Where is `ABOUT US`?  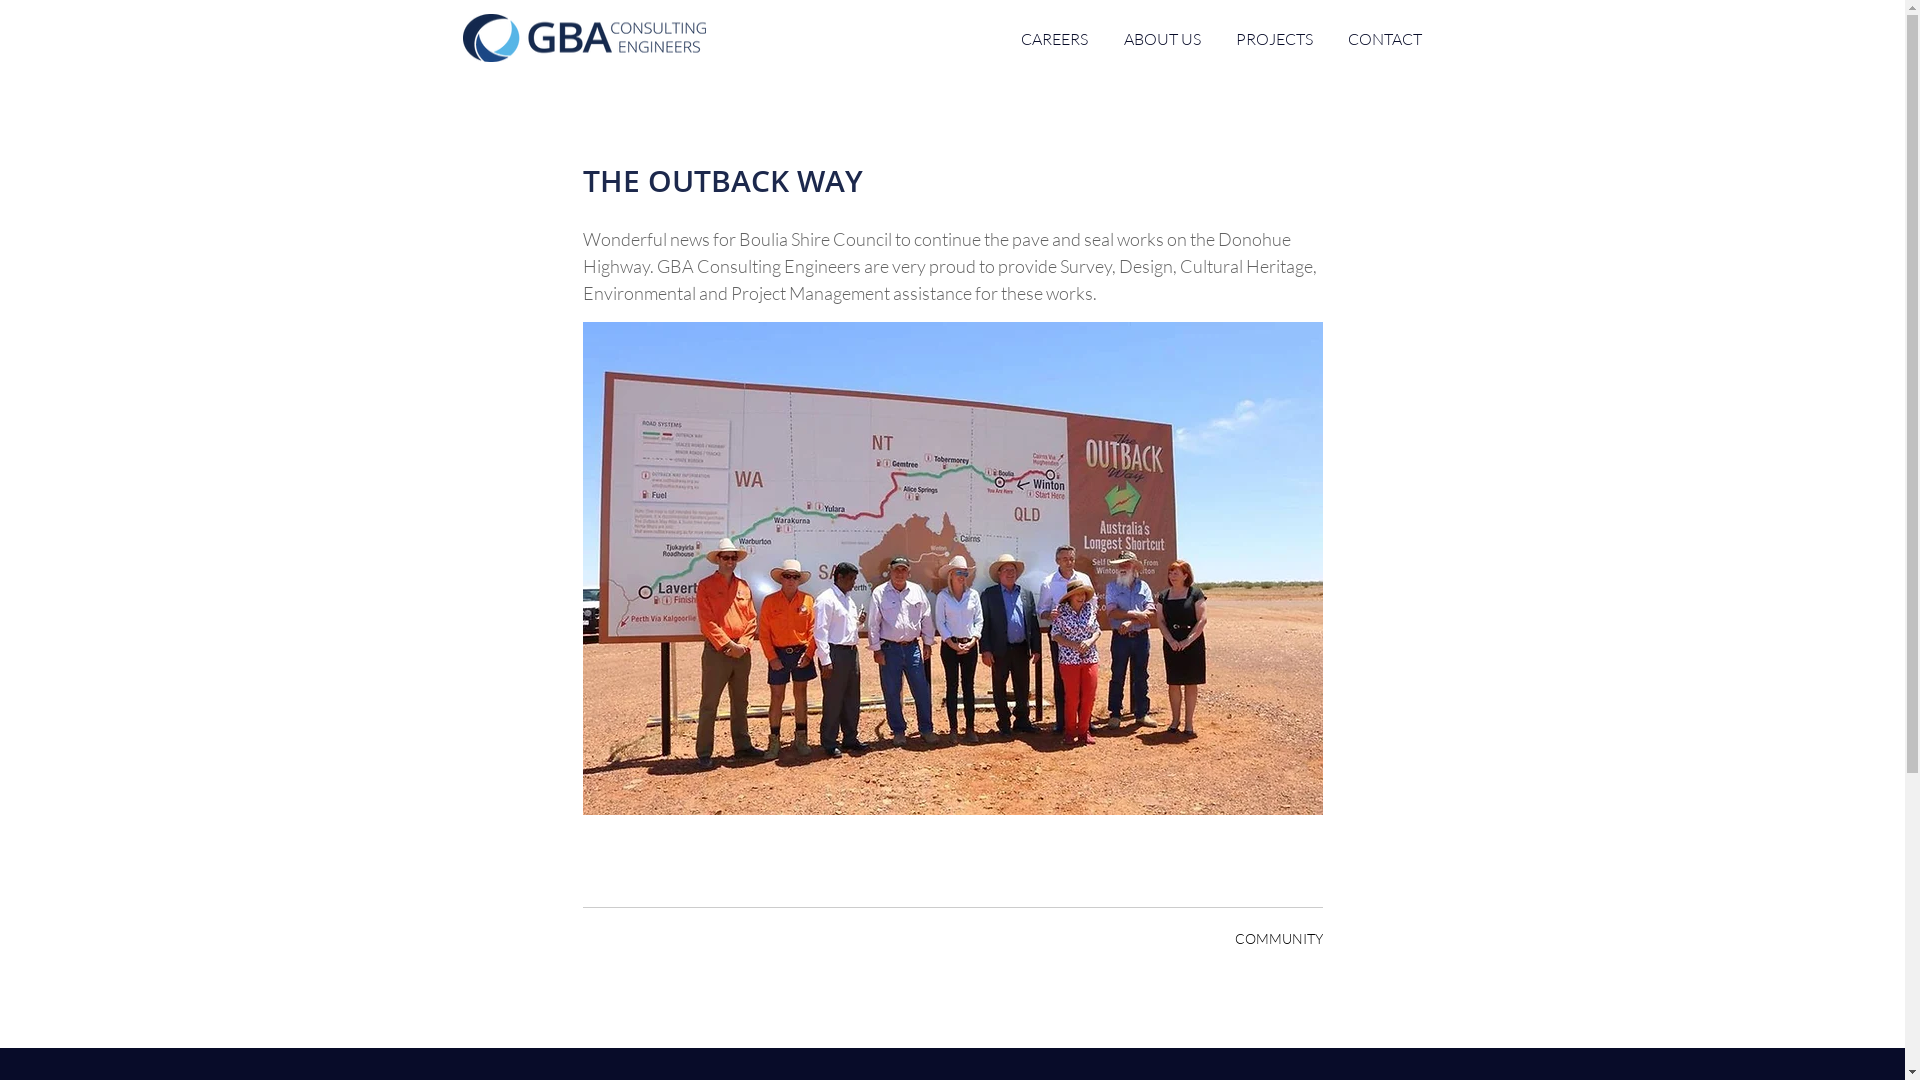
ABOUT US is located at coordinates (1162, 39).